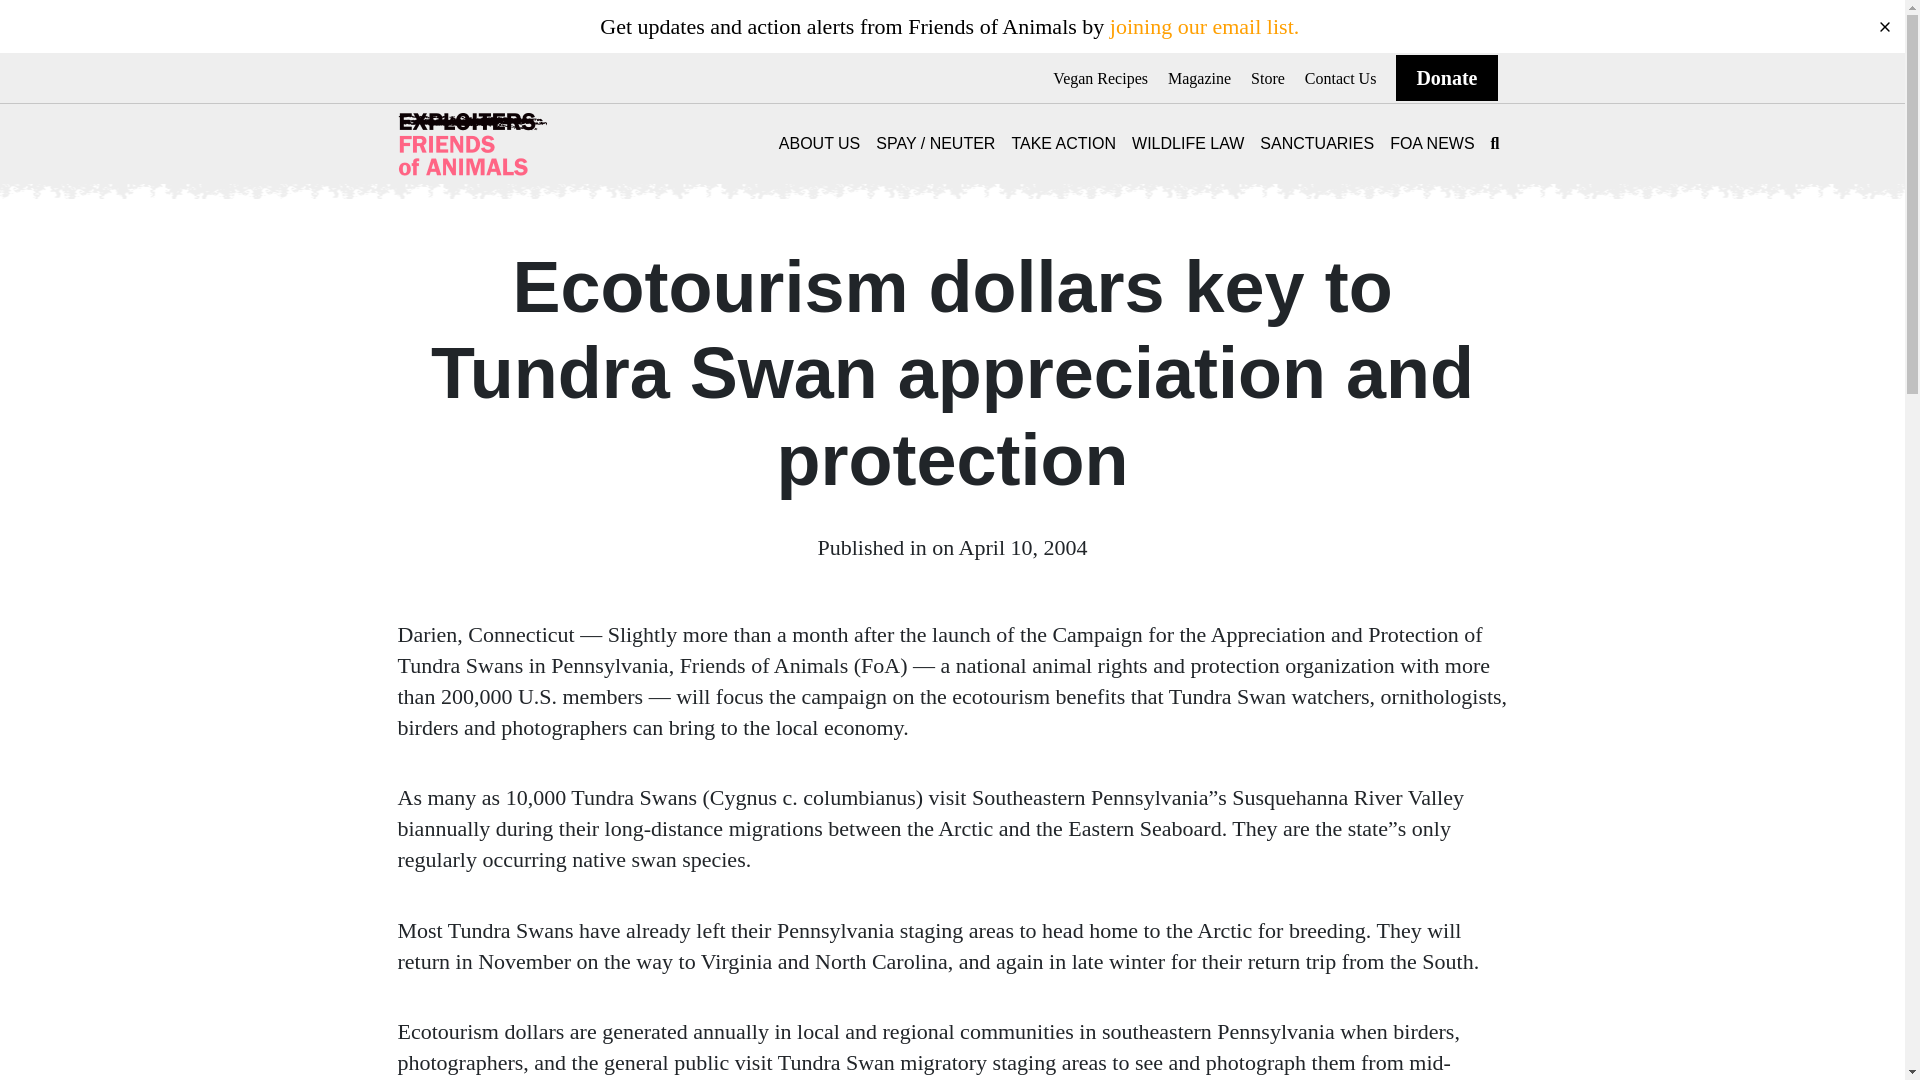 The height and width of the screenshot is (1080, 1920). I want to click on Store, so click(1268, 78).